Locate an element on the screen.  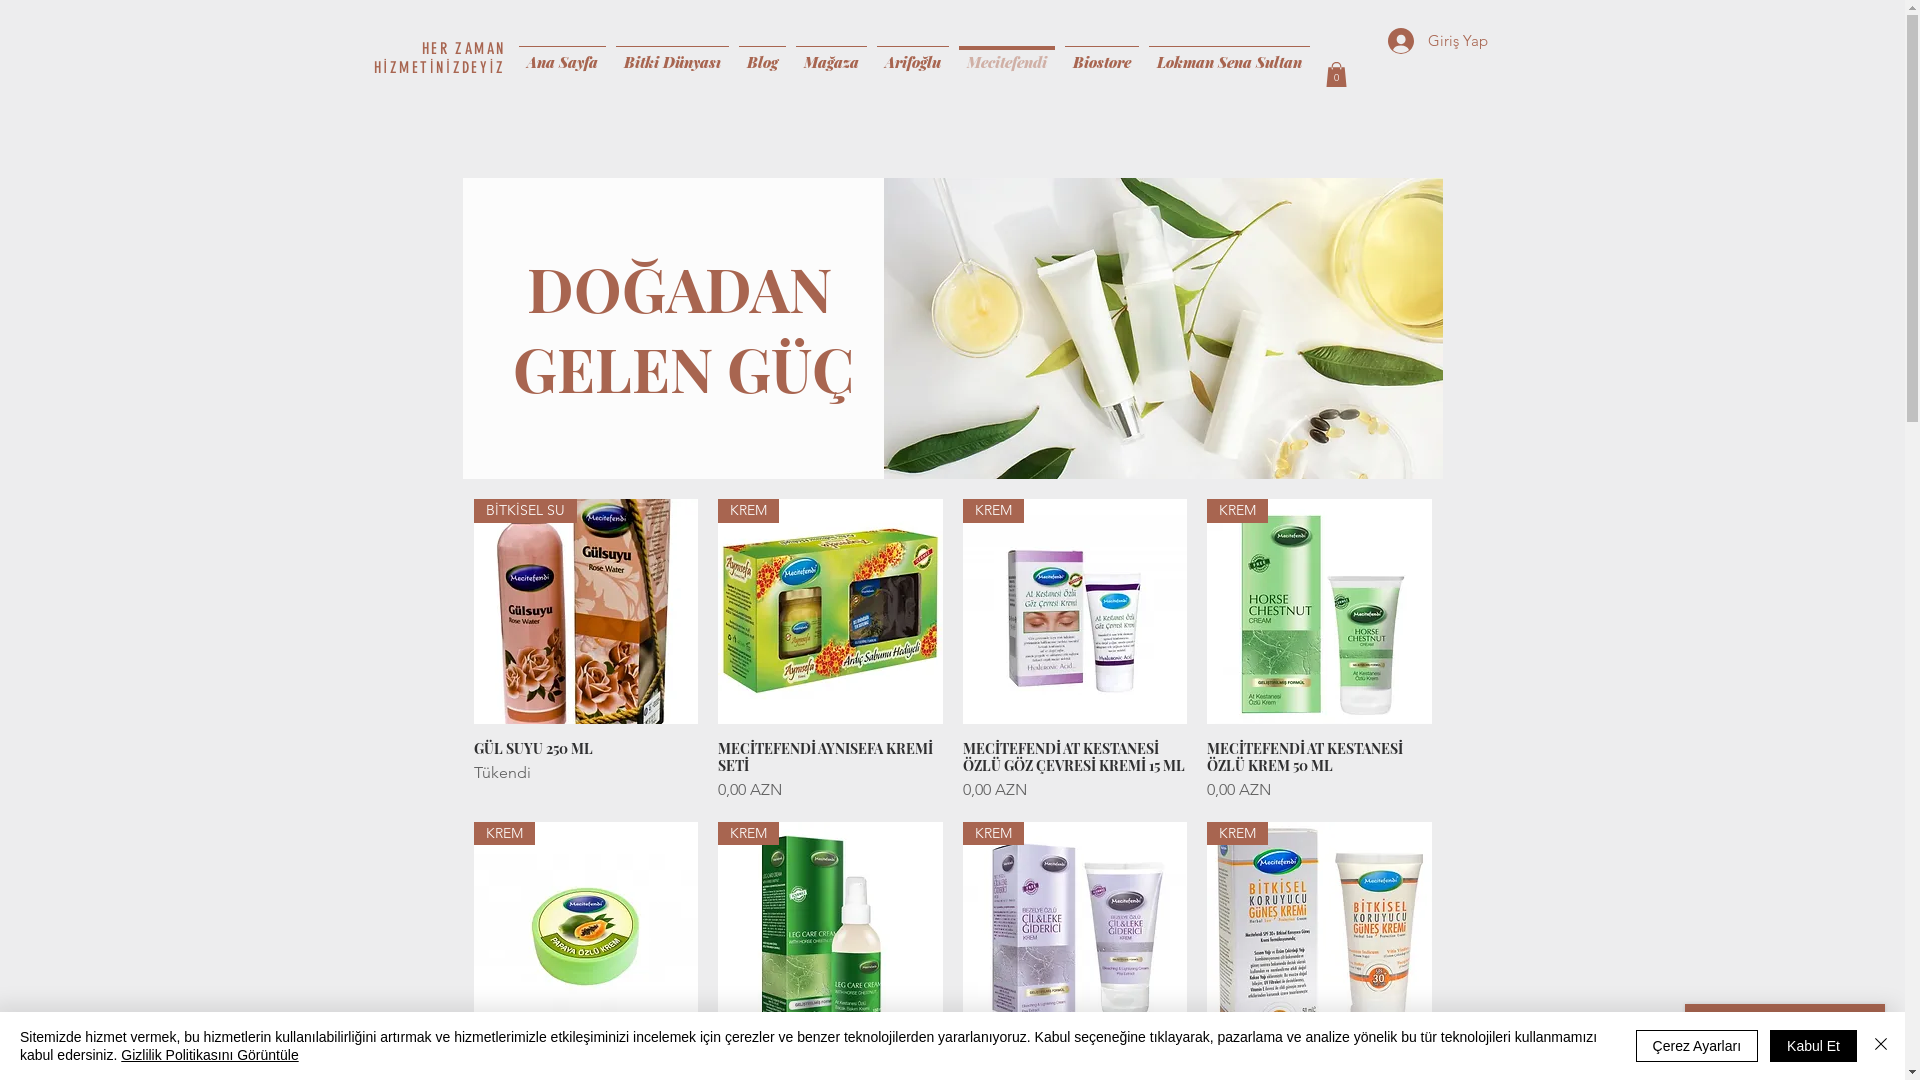
Kabul Et is located at coordinates (1814, 1046).